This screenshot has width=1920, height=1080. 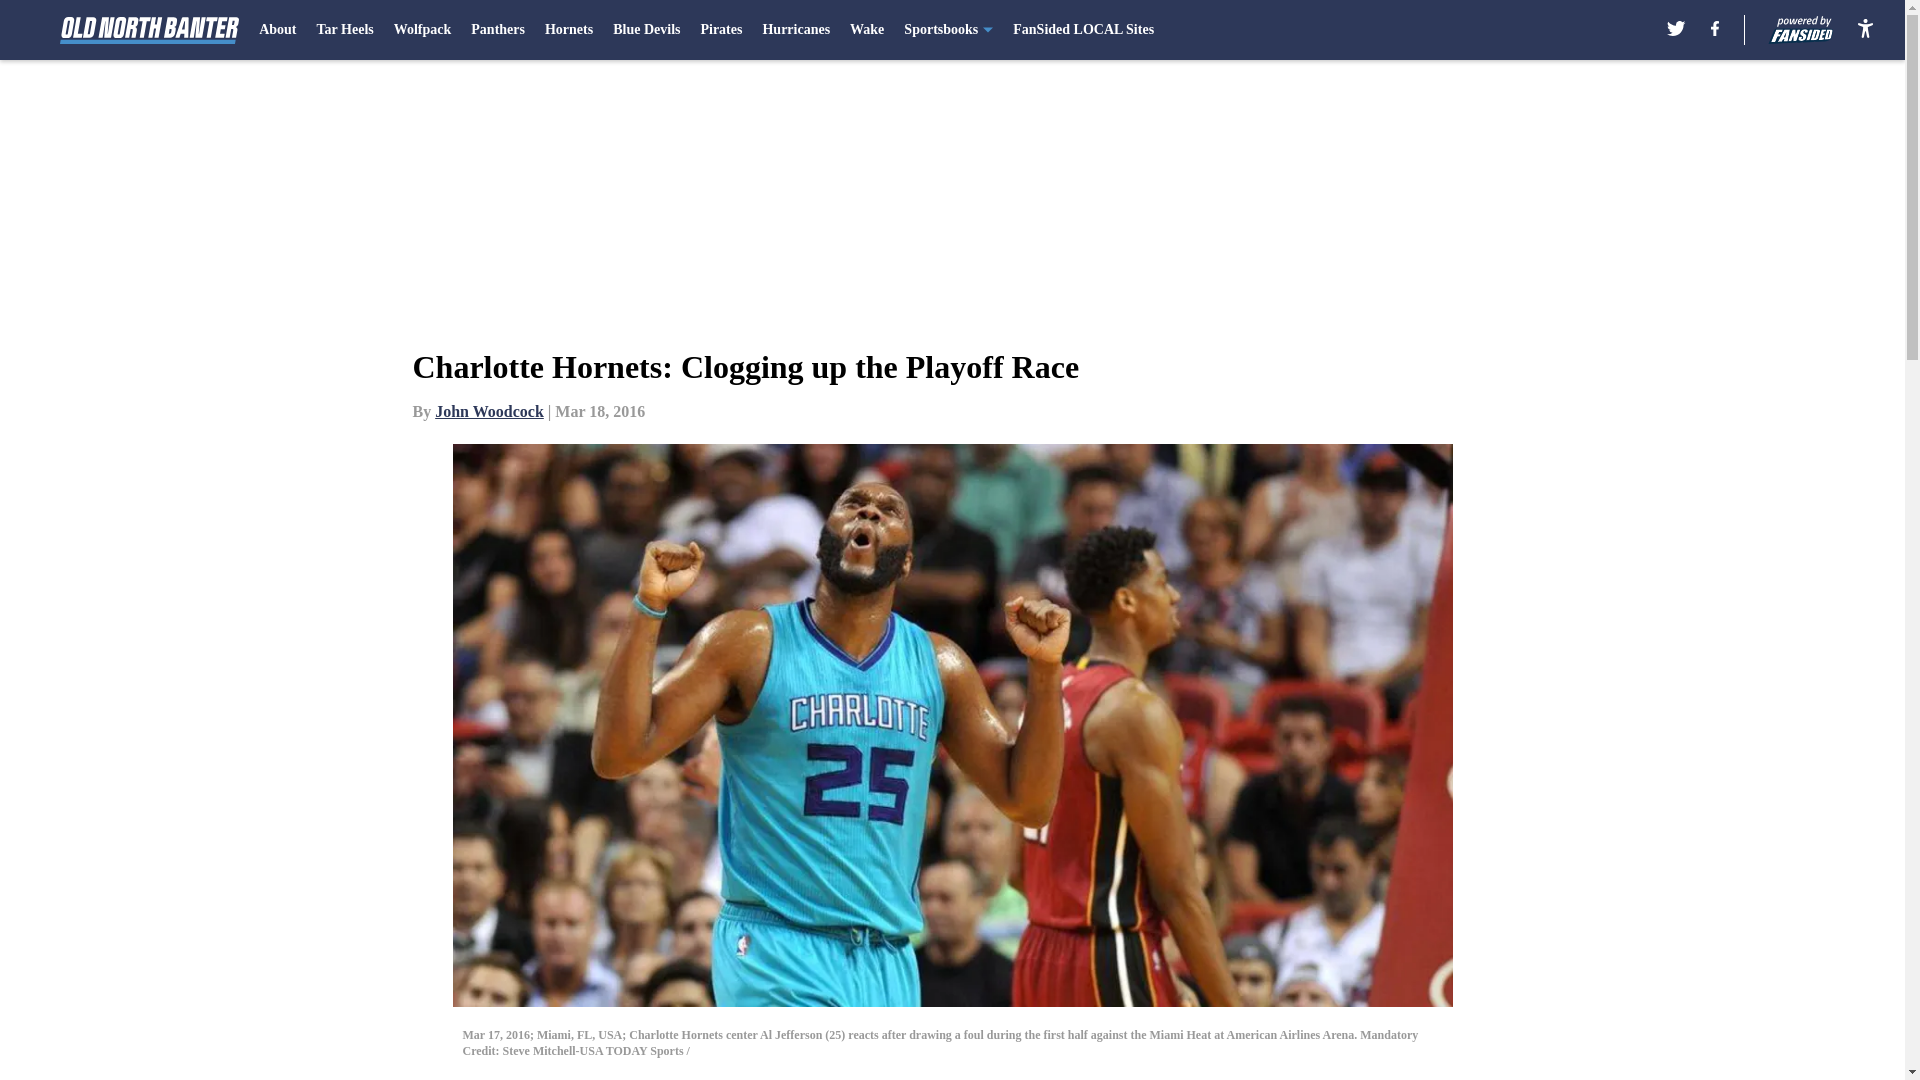 I want to click on FanSided LOCAL Sites, so click(x=1083, y=30).